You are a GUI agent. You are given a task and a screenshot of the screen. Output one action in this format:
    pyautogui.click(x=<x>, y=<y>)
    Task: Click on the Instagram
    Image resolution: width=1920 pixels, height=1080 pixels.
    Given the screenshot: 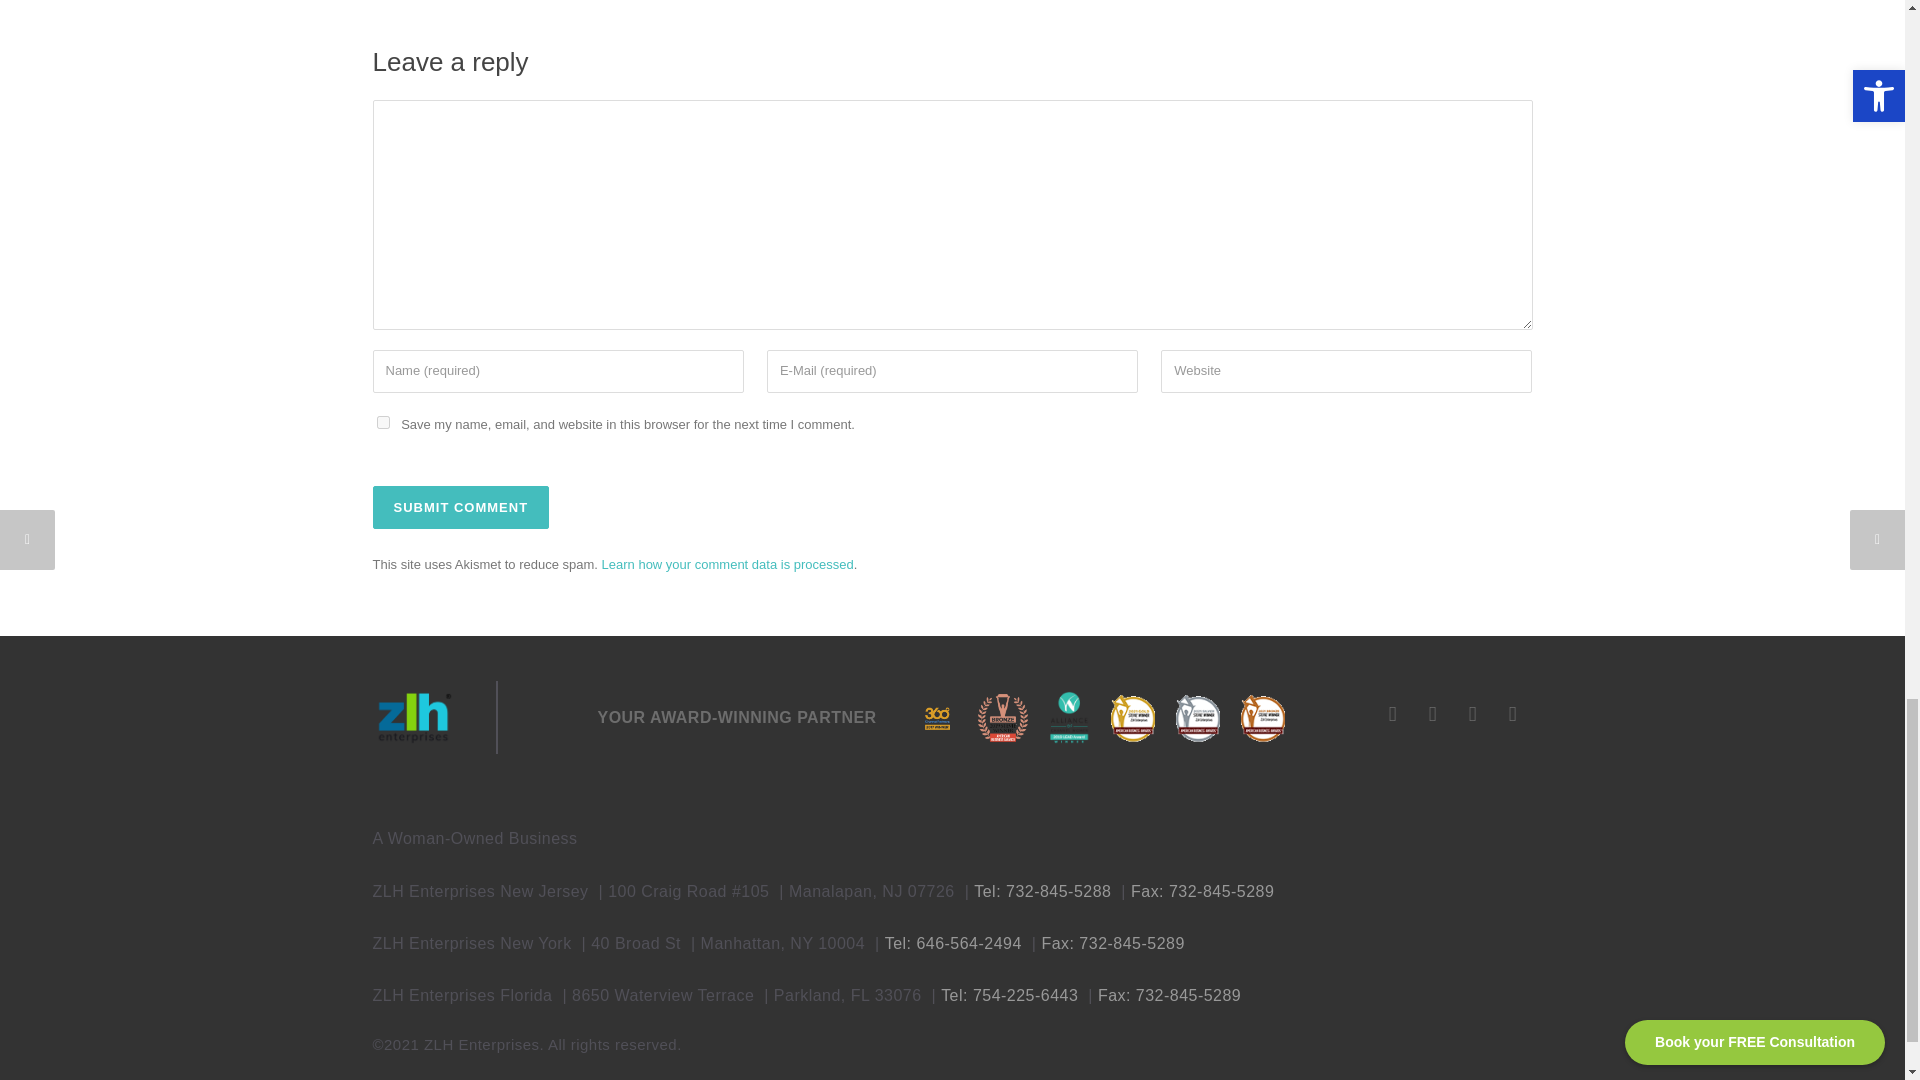 What is the action you would take?
    pyautogui.click(x=1431, y=714)
    